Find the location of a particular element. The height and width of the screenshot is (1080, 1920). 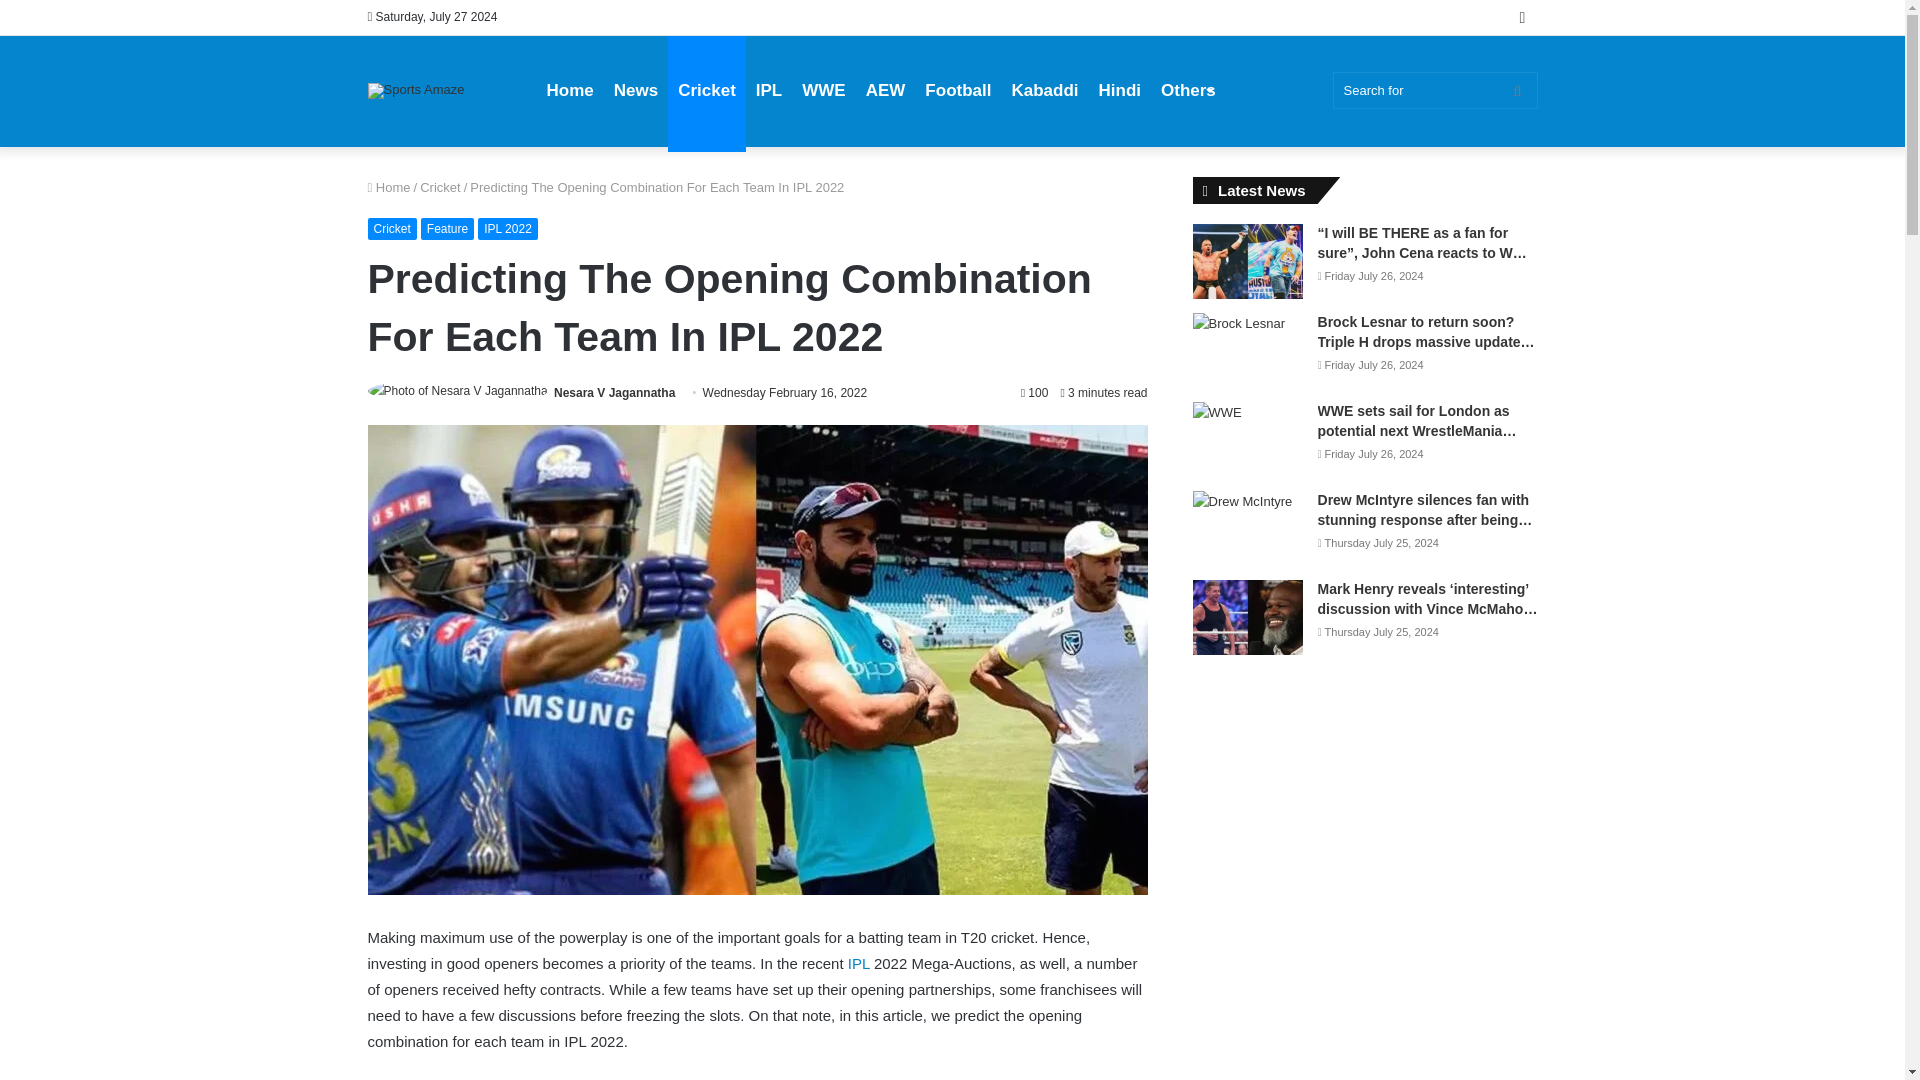

Sports Amaze is located at coordinates (416, 91).